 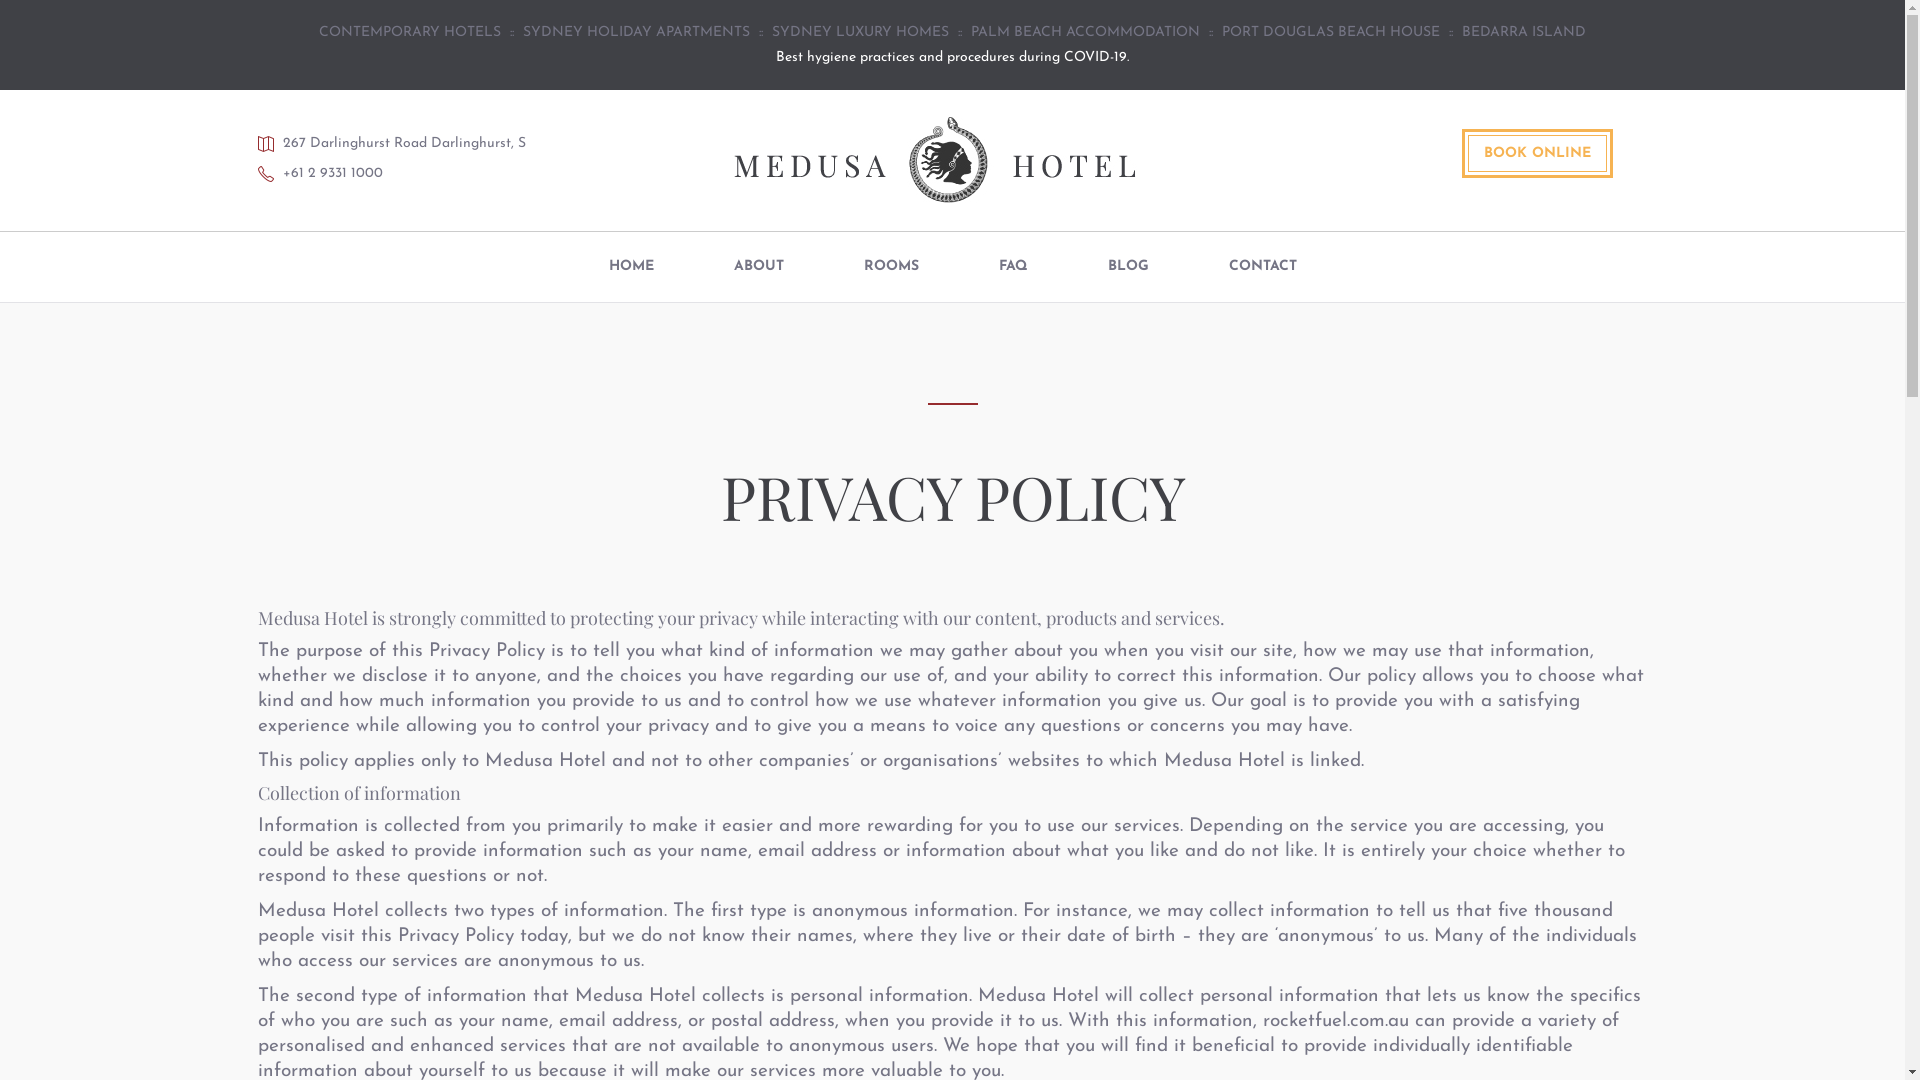 What do you see at coordinates (860, 32) in the screenshot?
I see `SYDNEY LUXURY HOMES` at bounding box center [860, 32].